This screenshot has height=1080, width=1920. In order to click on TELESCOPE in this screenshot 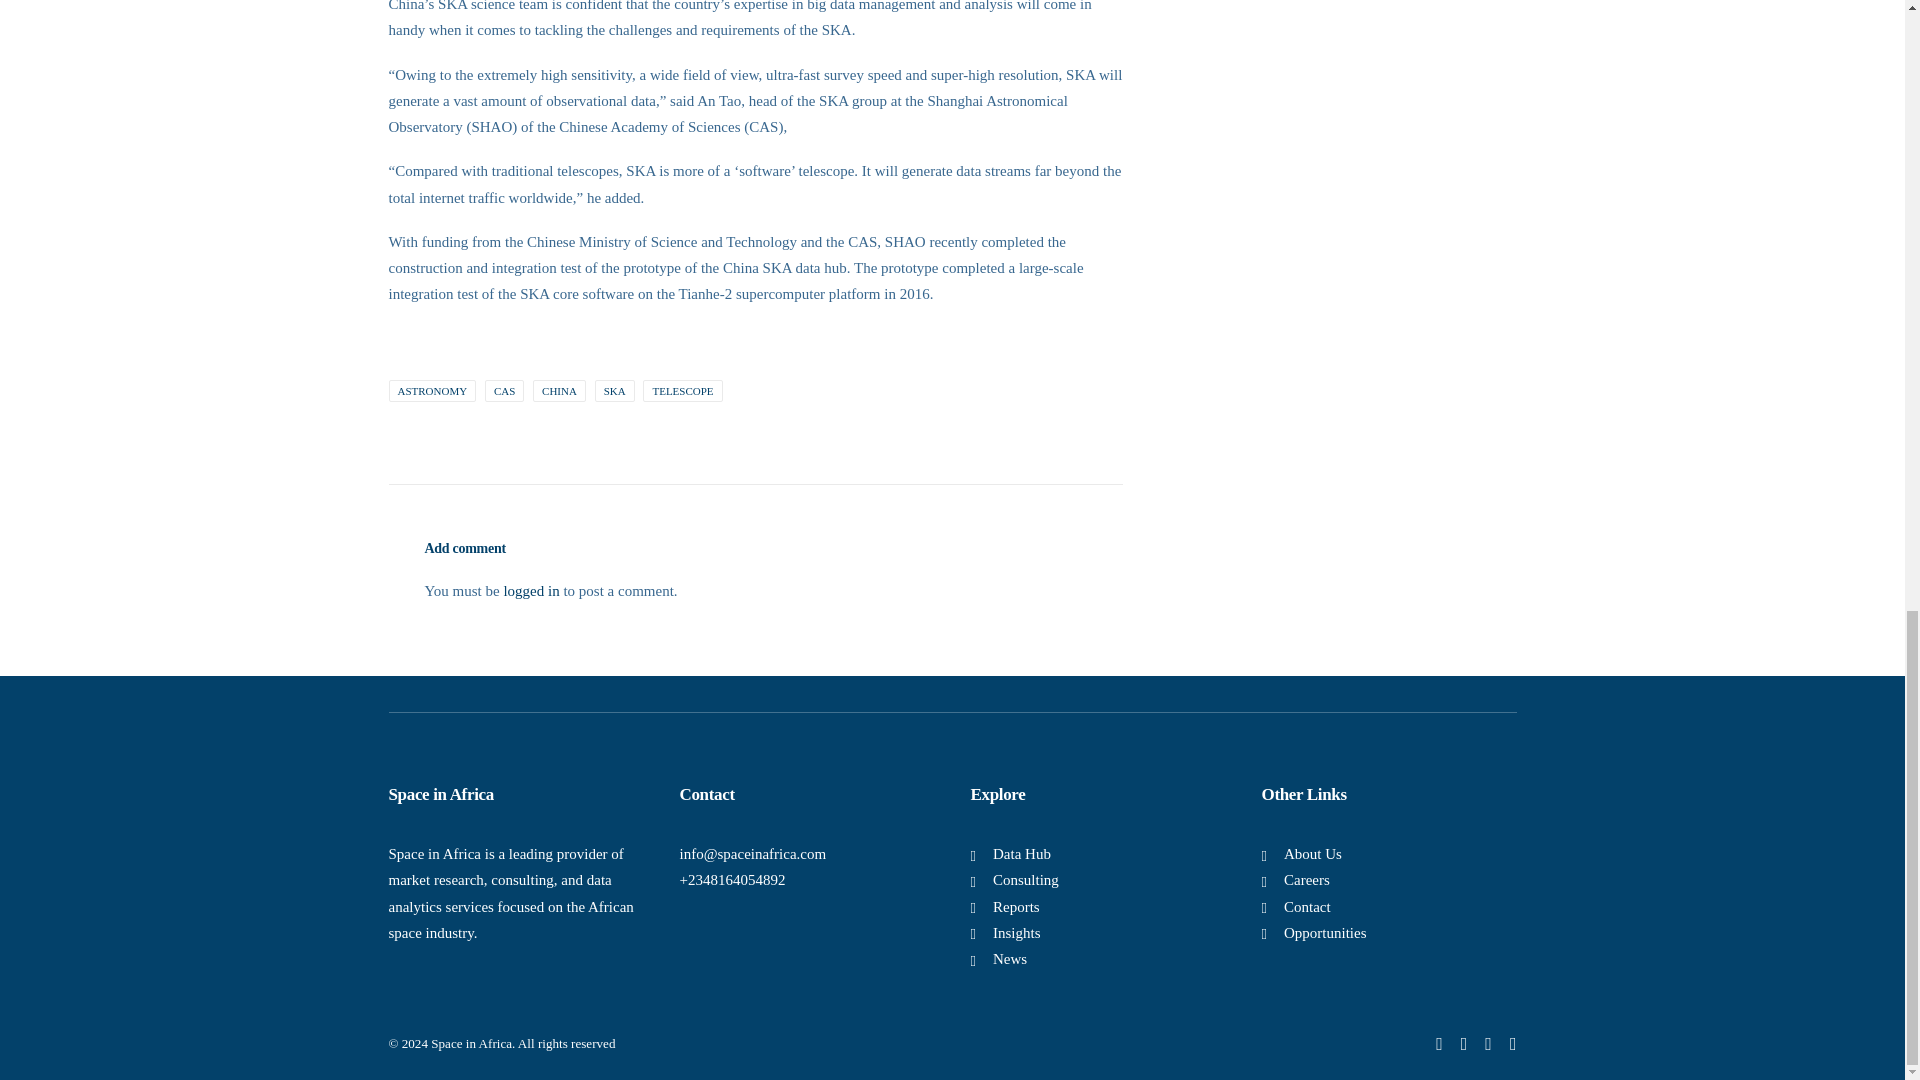, I will do `click(682, 390)`.